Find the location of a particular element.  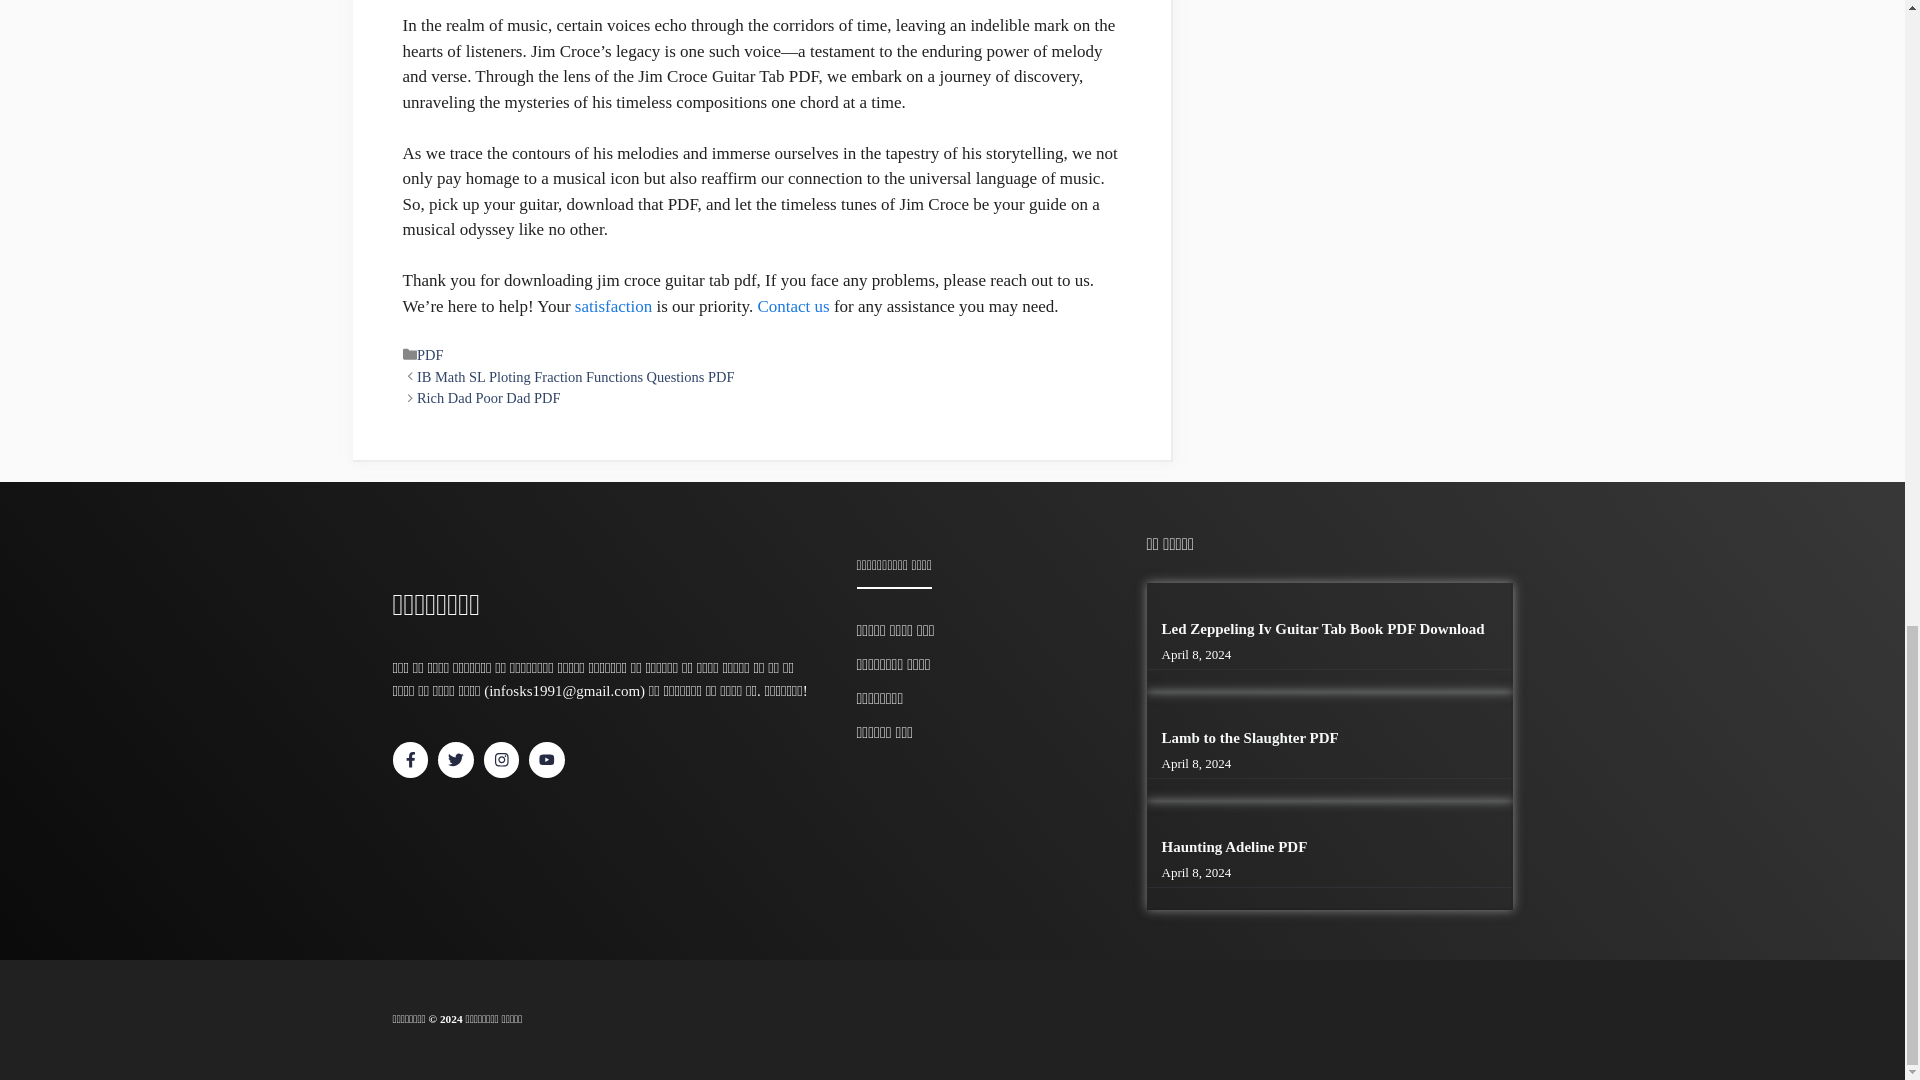

IB Math SL Ploting Fraction Functions Questions PDF is located at coordinates (576, 376).